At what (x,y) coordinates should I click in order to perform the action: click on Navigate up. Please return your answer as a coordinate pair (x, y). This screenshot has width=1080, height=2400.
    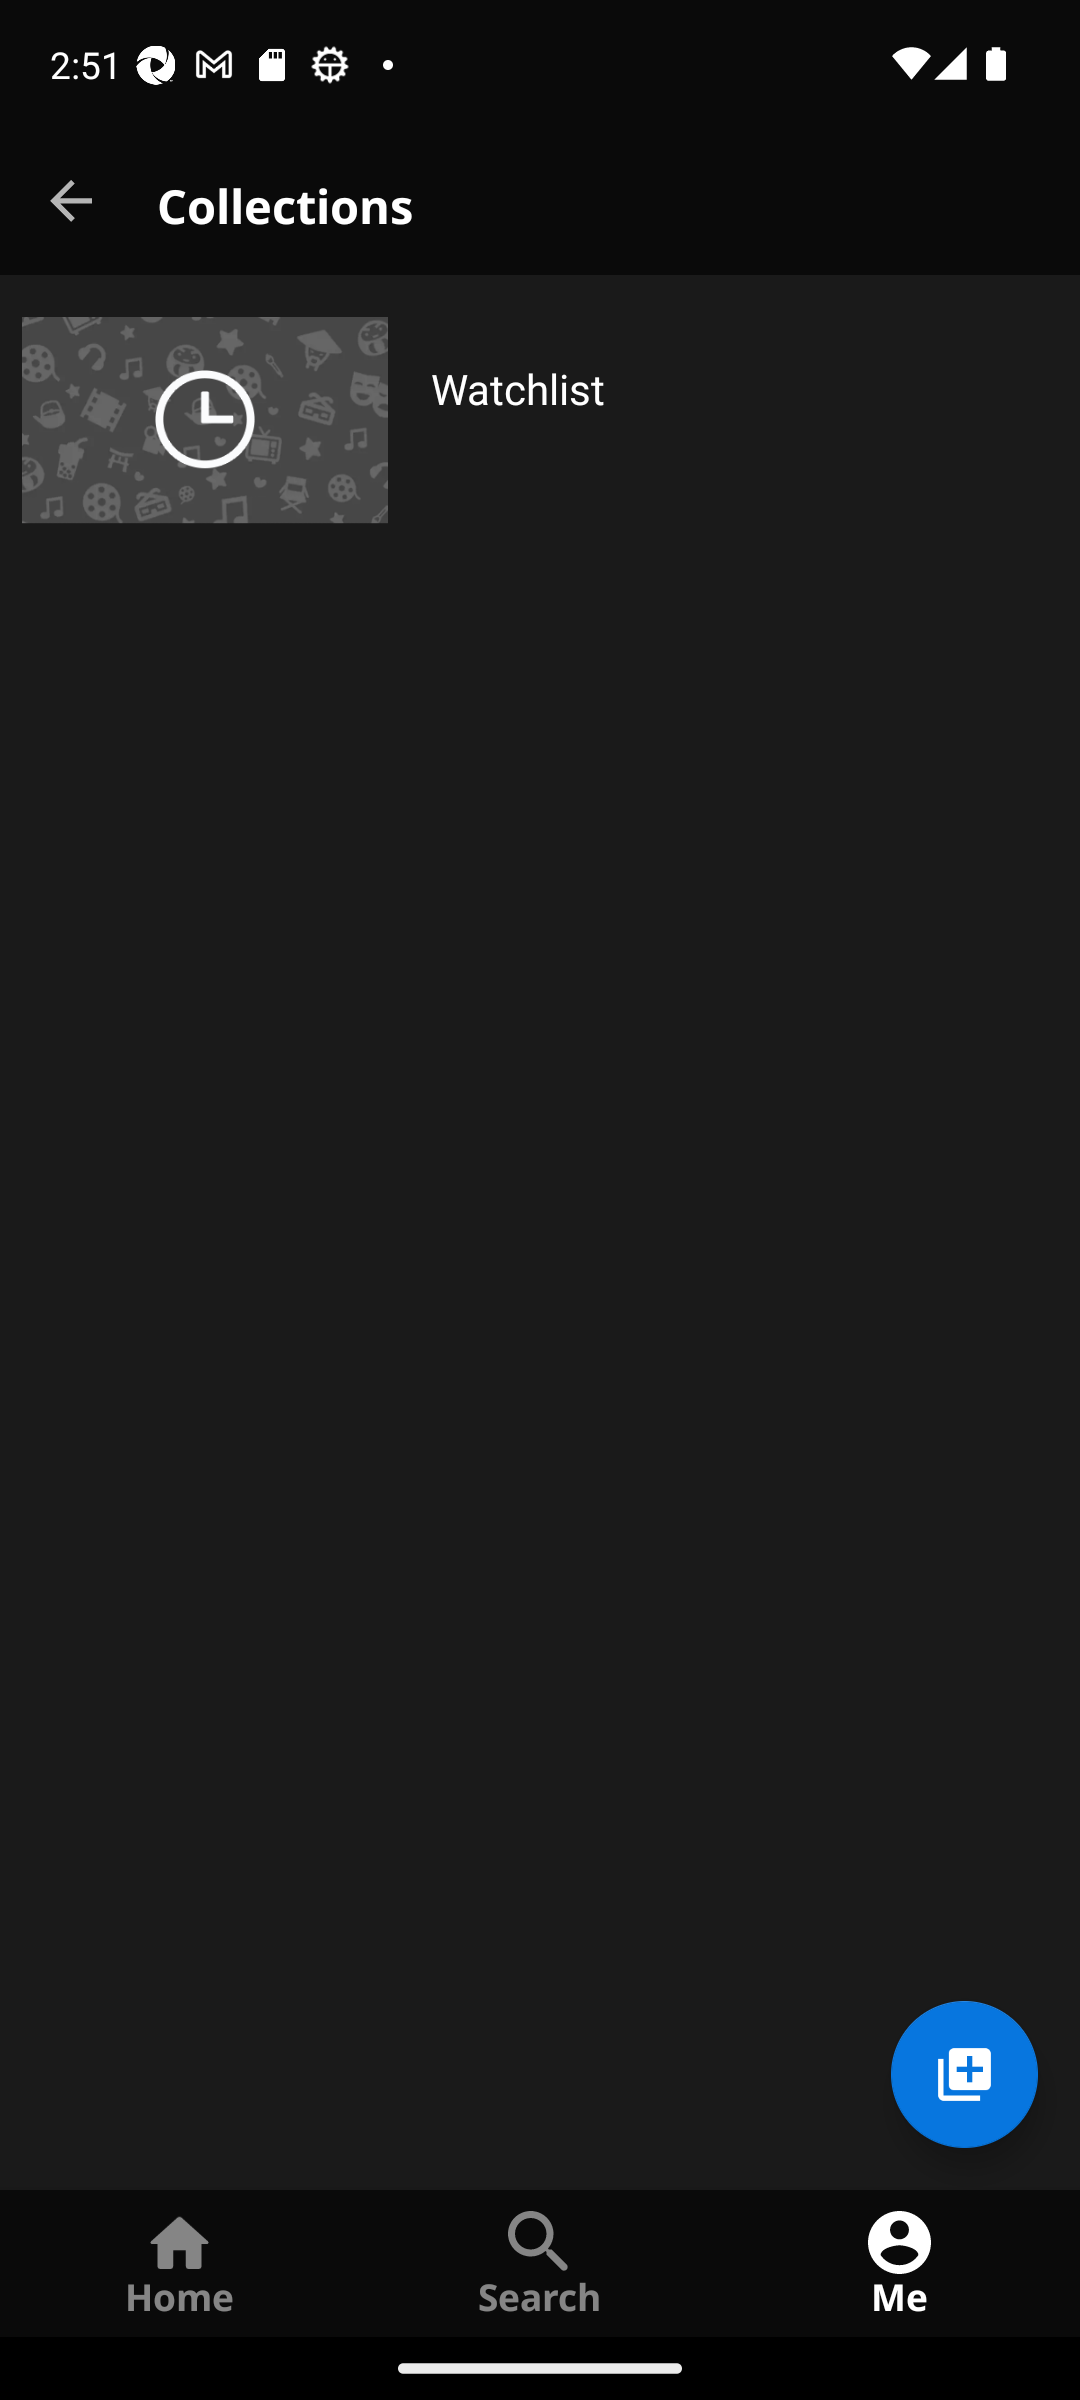
    Looking at the image, I should click on (73, 202).